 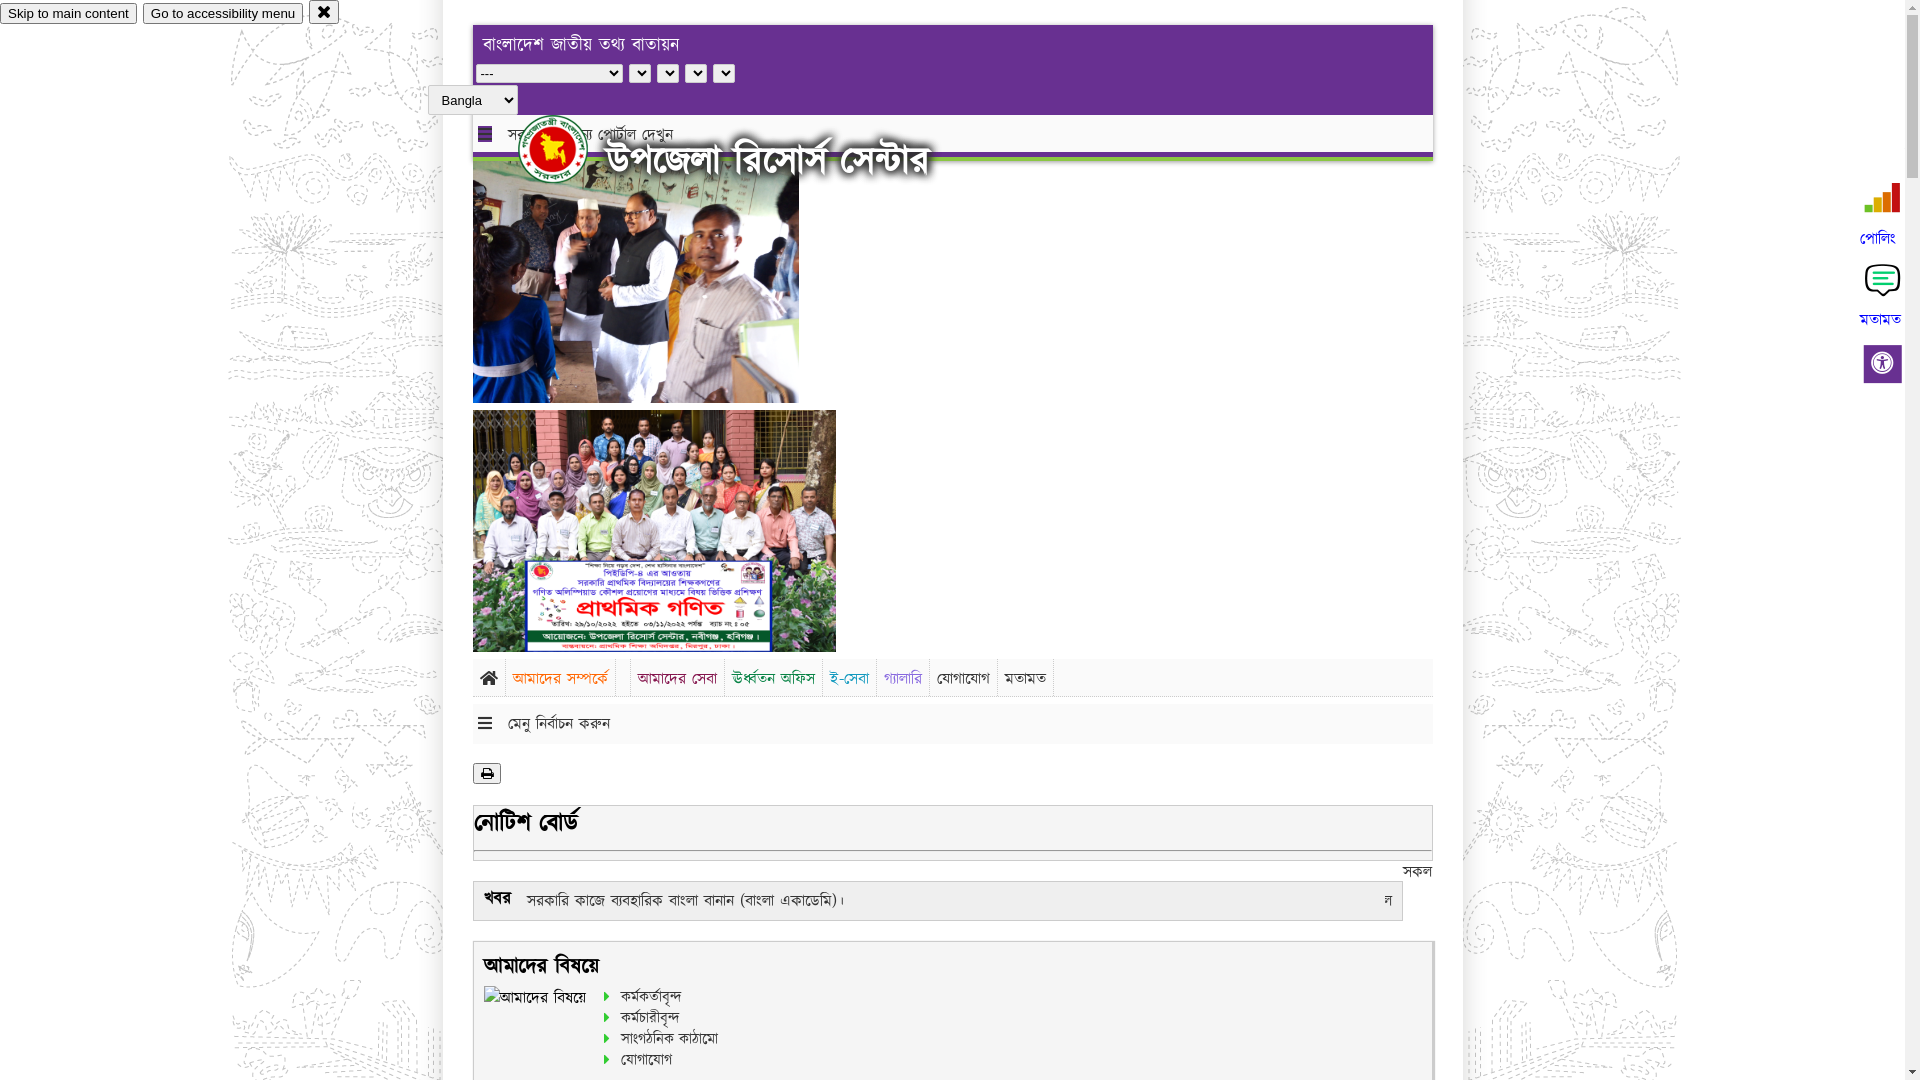 What do you see at coordinates (68, 14) in the screenshot?
I see `Skip to main content` at bounding box center [68, 14].